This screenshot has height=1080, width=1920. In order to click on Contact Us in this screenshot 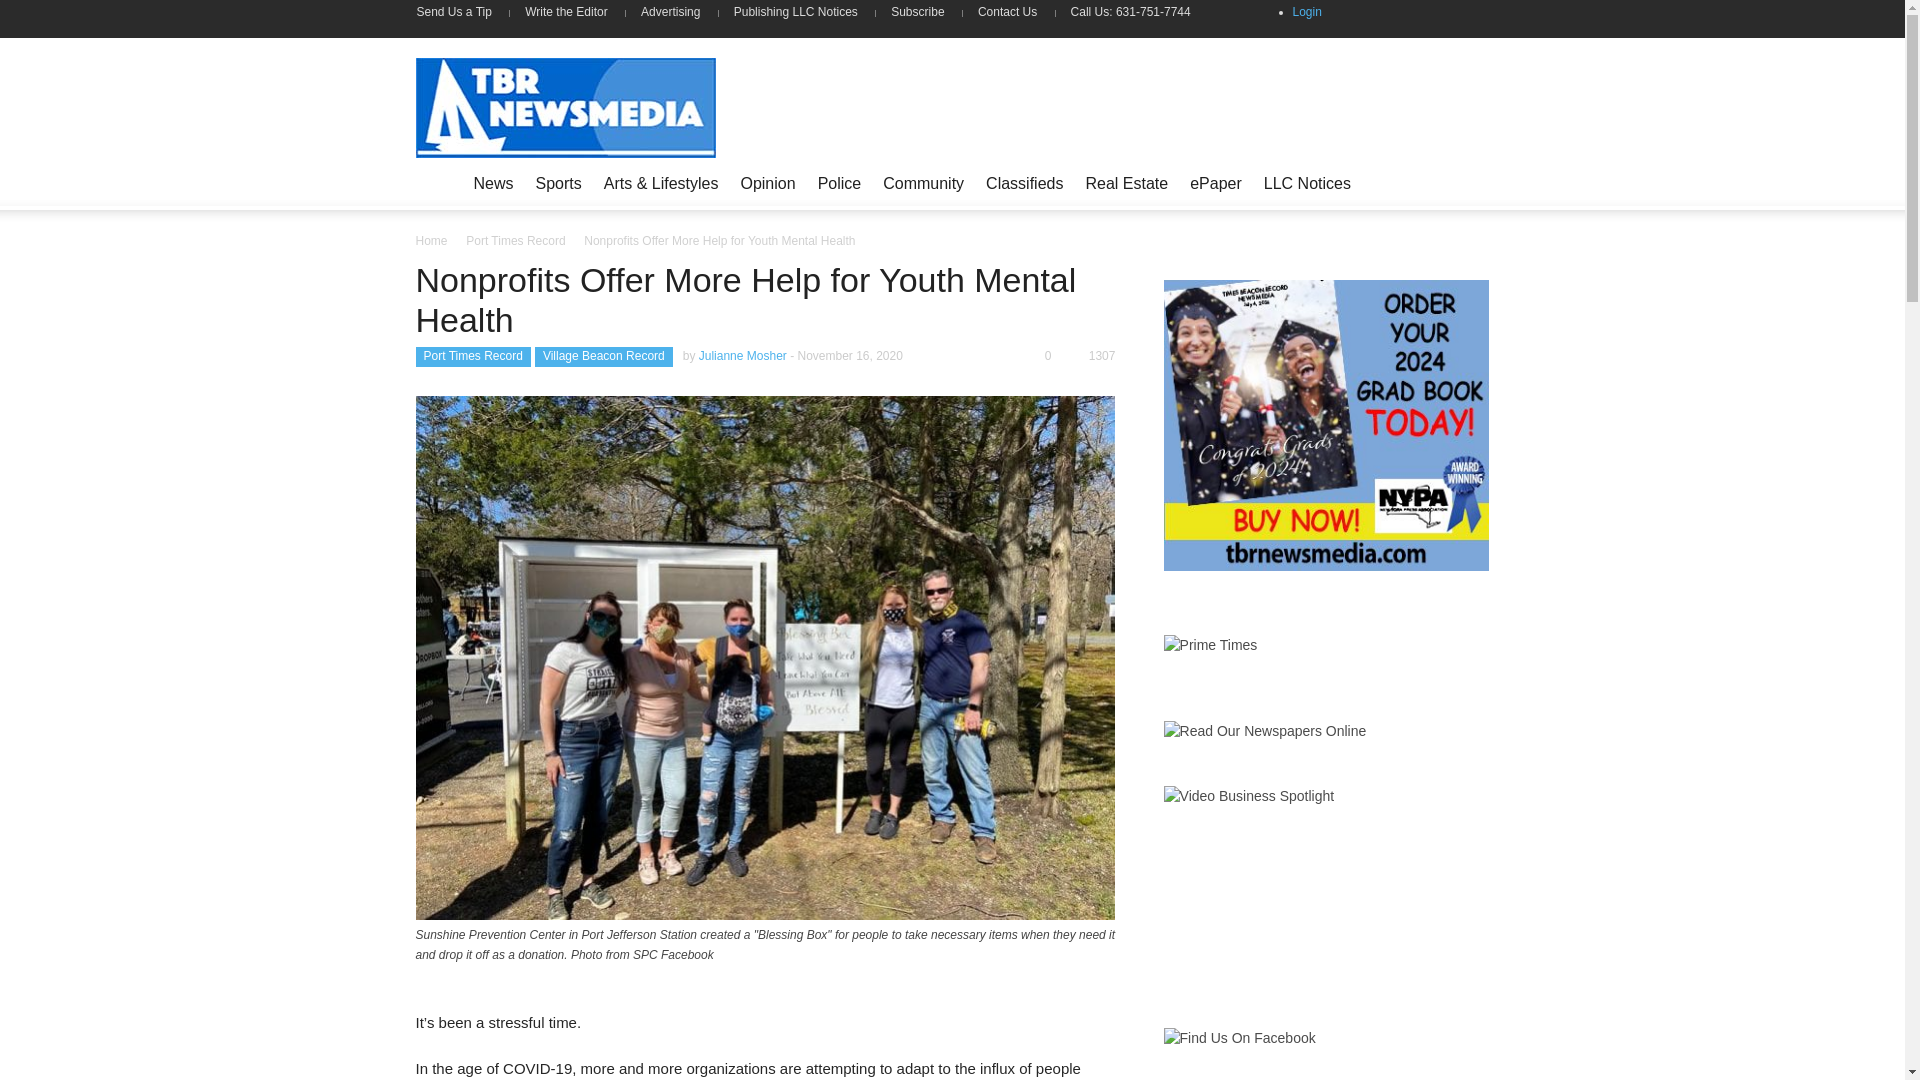, I will do `click(1008, 12)`.